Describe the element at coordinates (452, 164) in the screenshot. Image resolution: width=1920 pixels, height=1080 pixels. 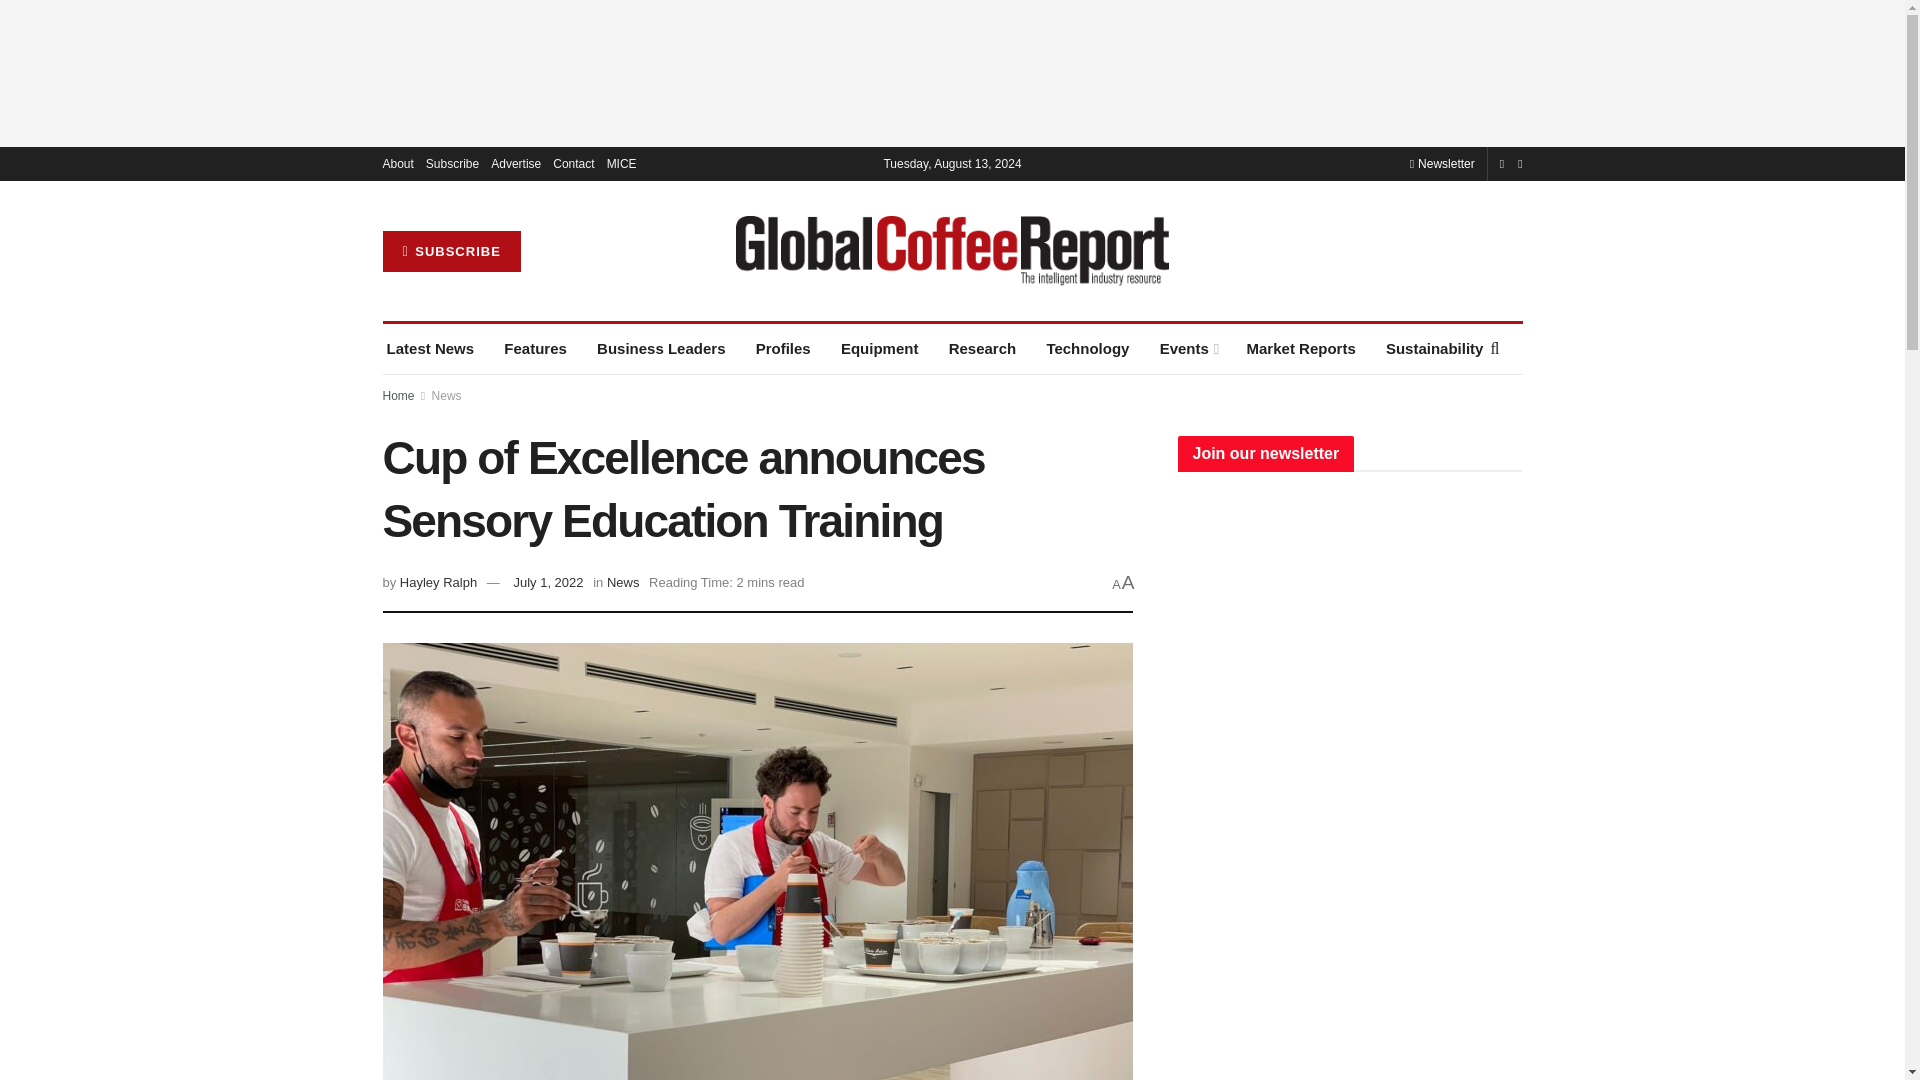
I see `Subscribe` at that location.